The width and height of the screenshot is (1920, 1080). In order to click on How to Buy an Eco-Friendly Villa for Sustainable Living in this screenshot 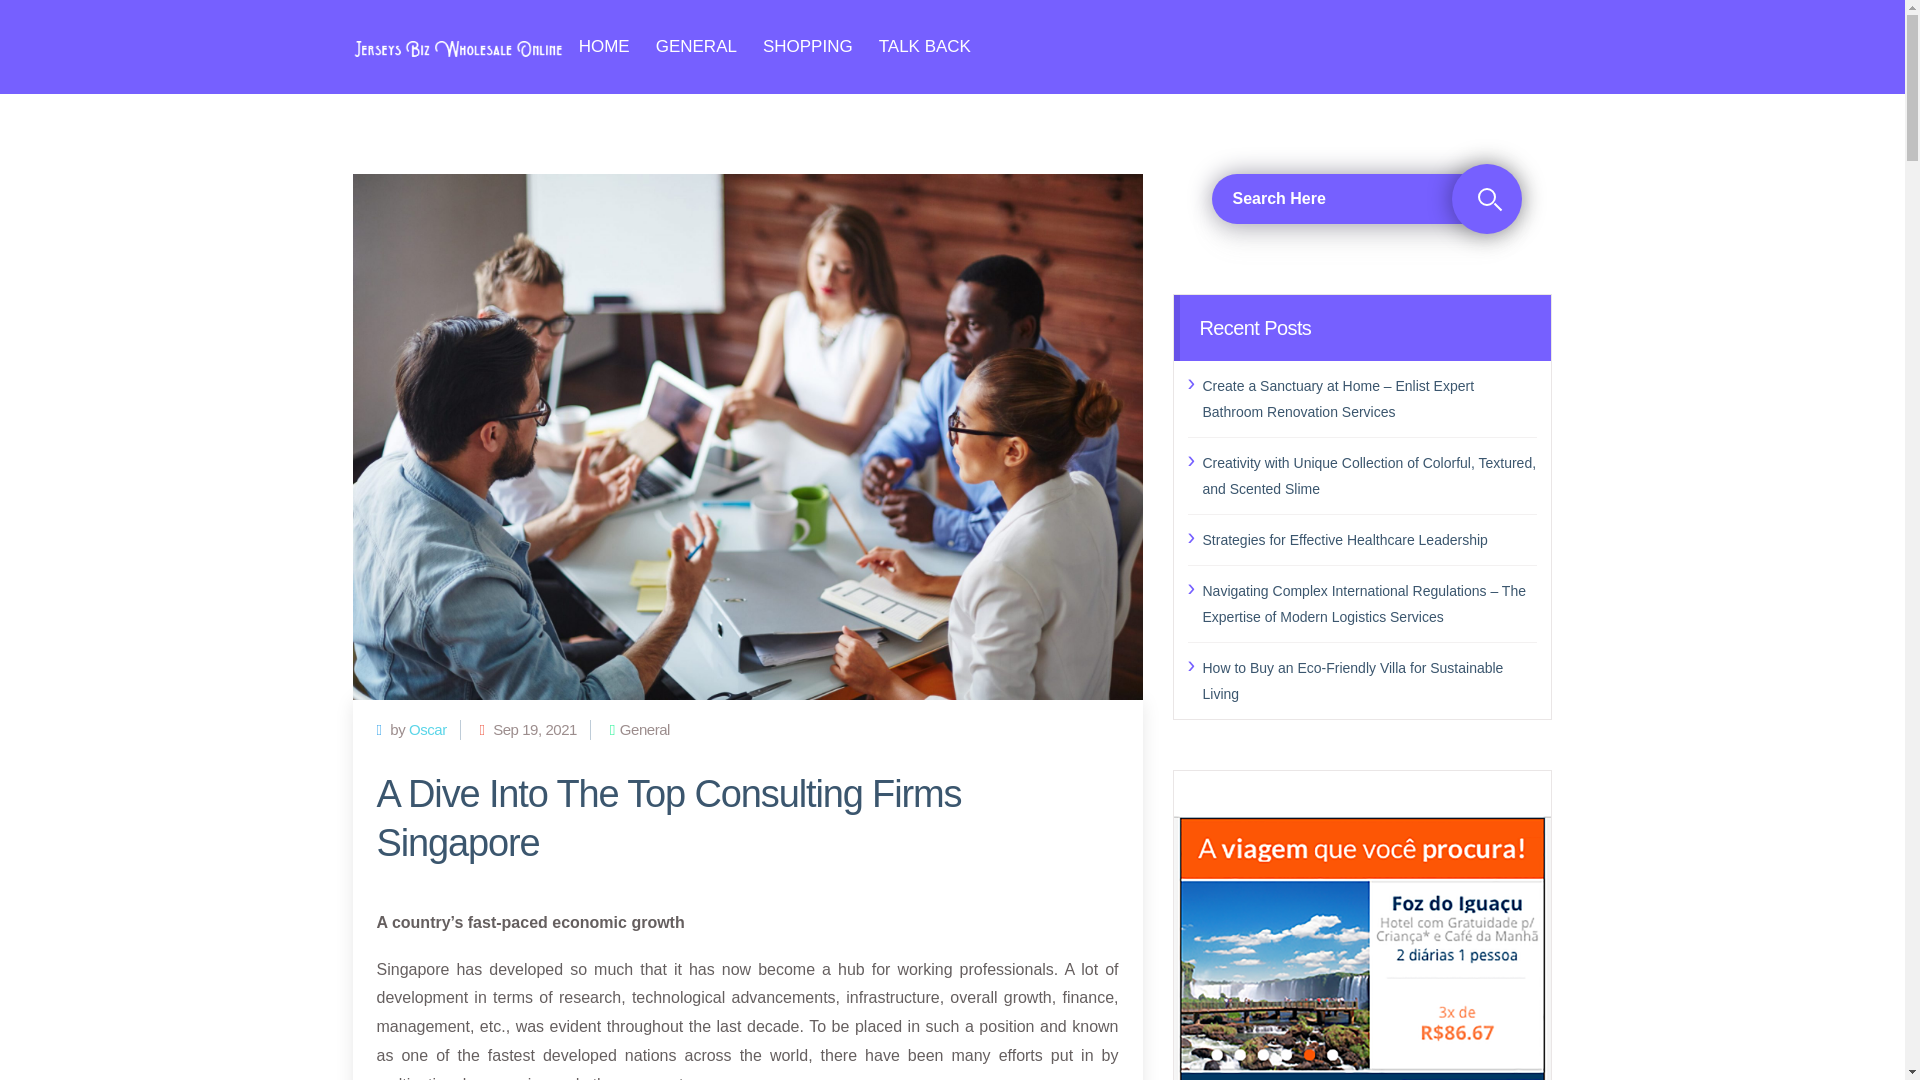, I will do `click(1369, 680)`.